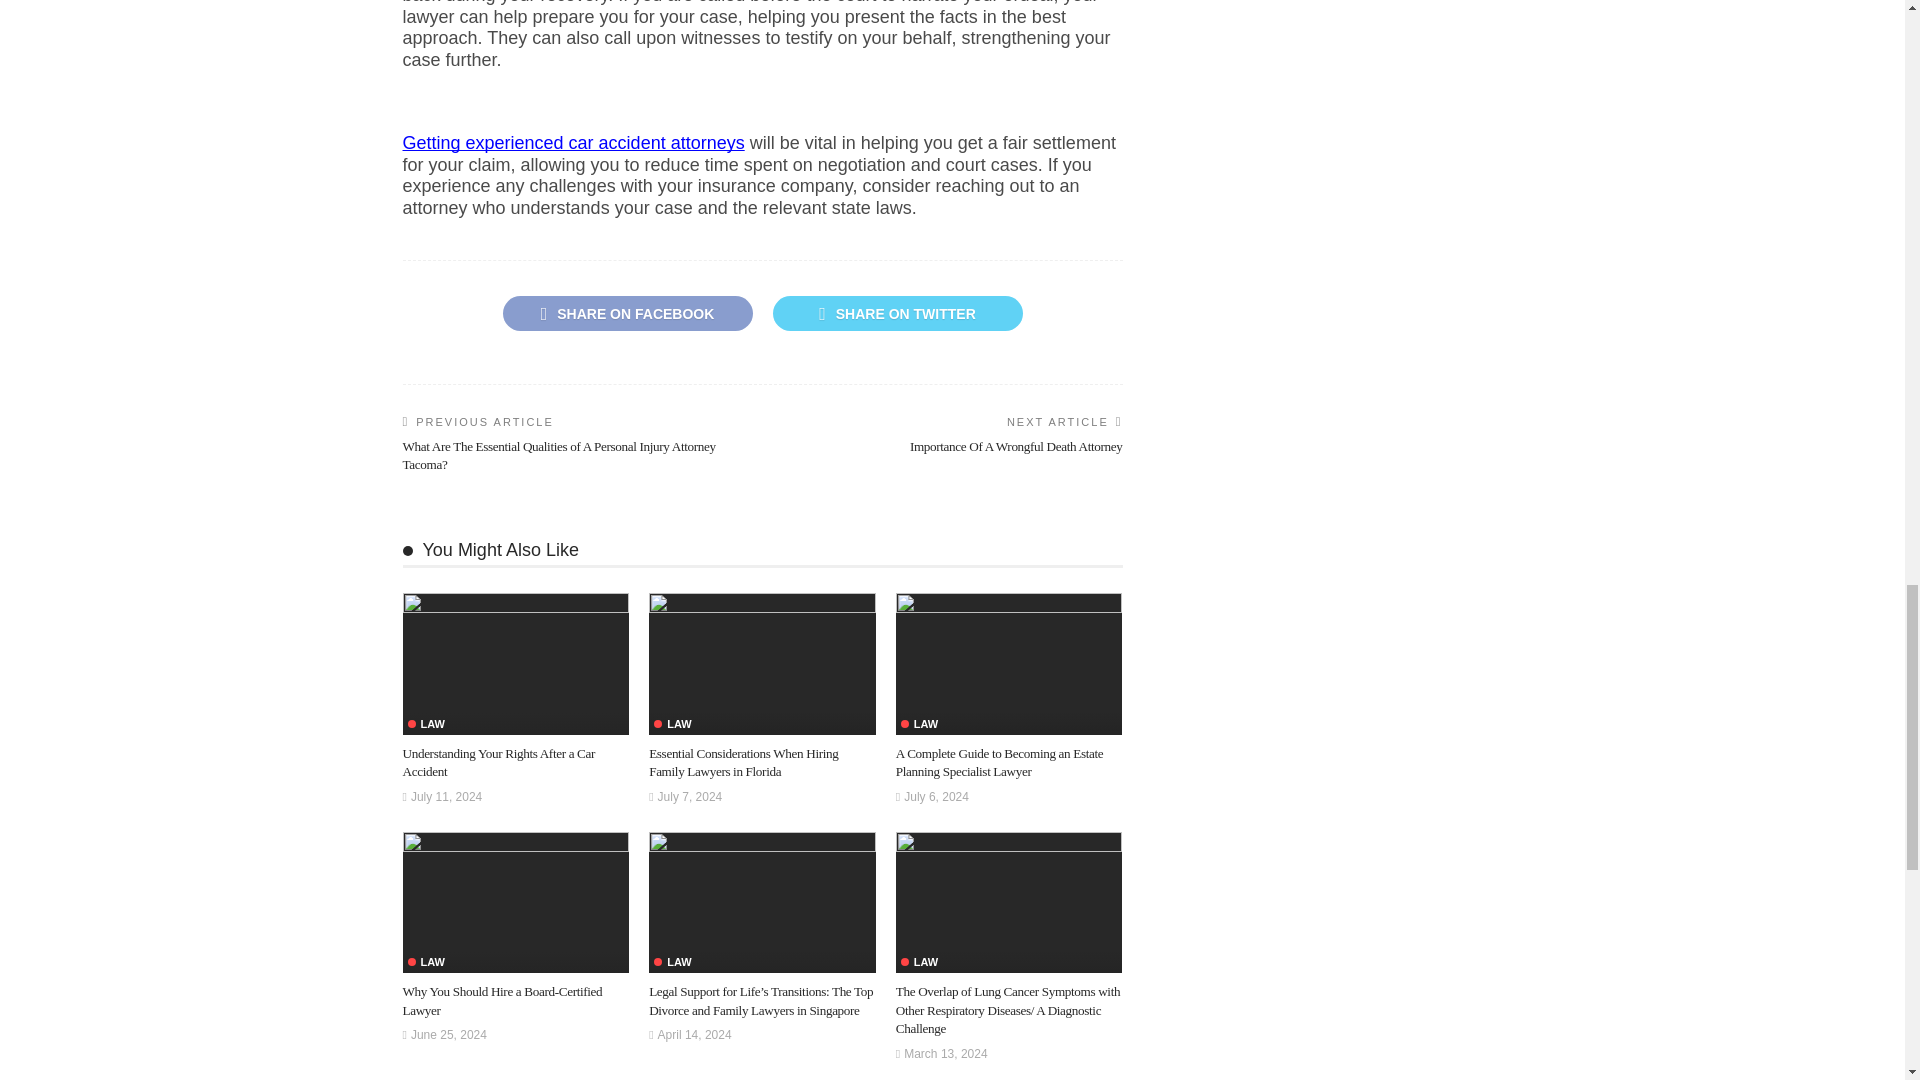 The width and height of the screenshot is (1920, 1080). What do you see at coordinates (426, 724) in the screenshot?
I see `LAW` at bounding box center [426, 724].